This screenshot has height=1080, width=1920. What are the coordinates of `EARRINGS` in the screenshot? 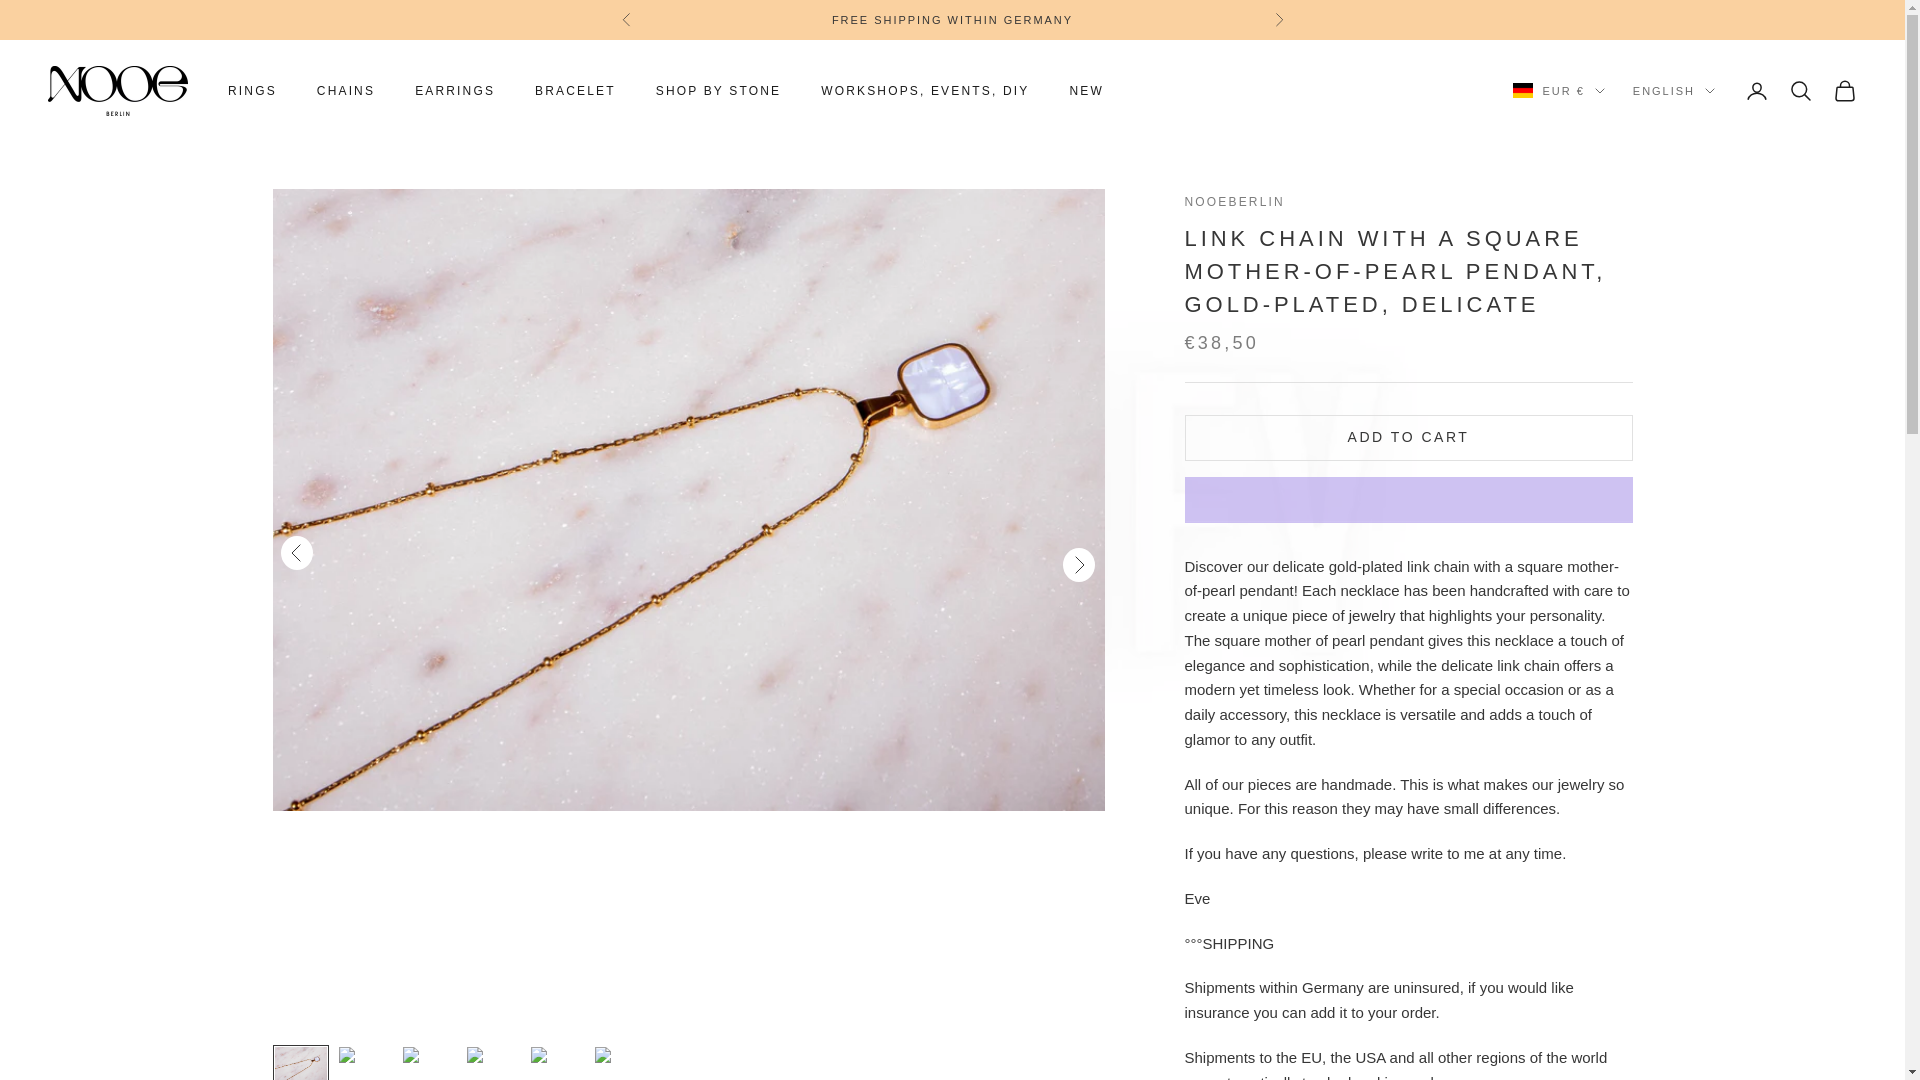 It's located at (454, 91).